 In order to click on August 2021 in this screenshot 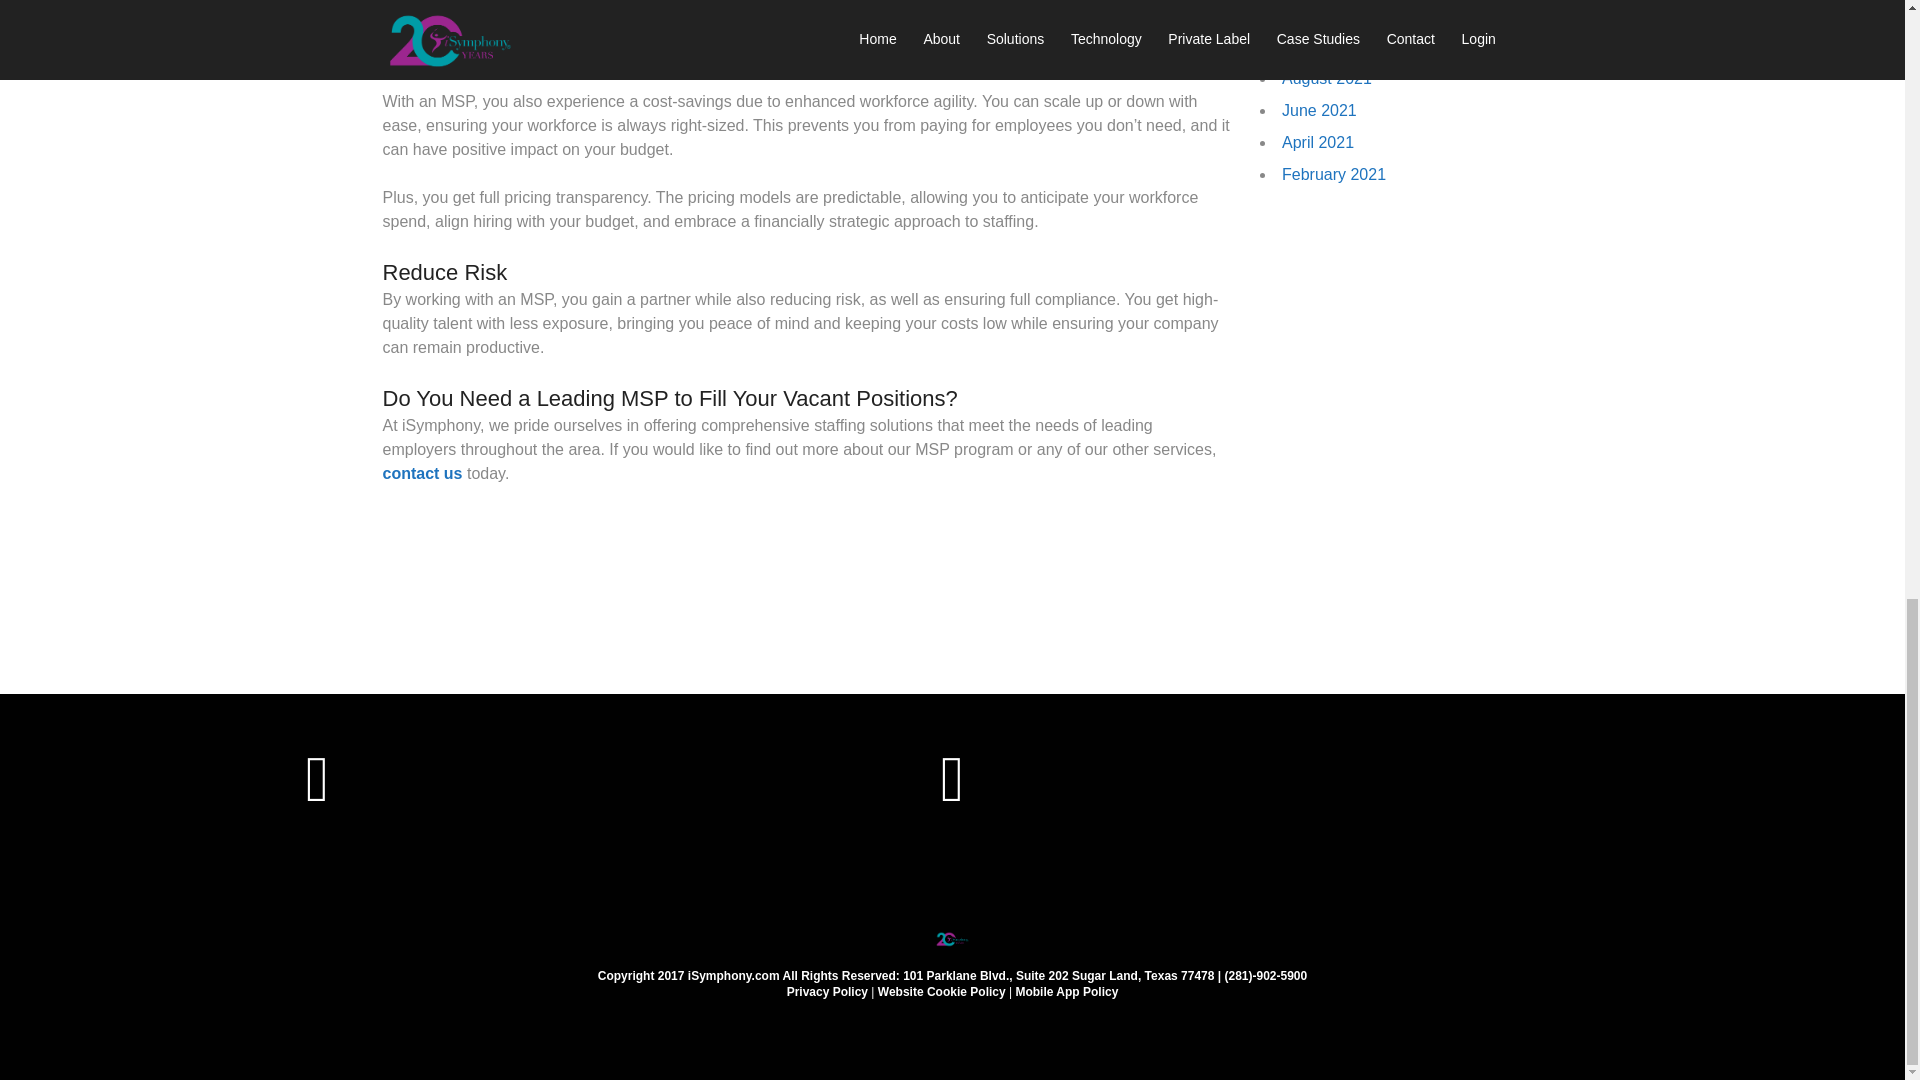, I will do `click(1327, 78)`.